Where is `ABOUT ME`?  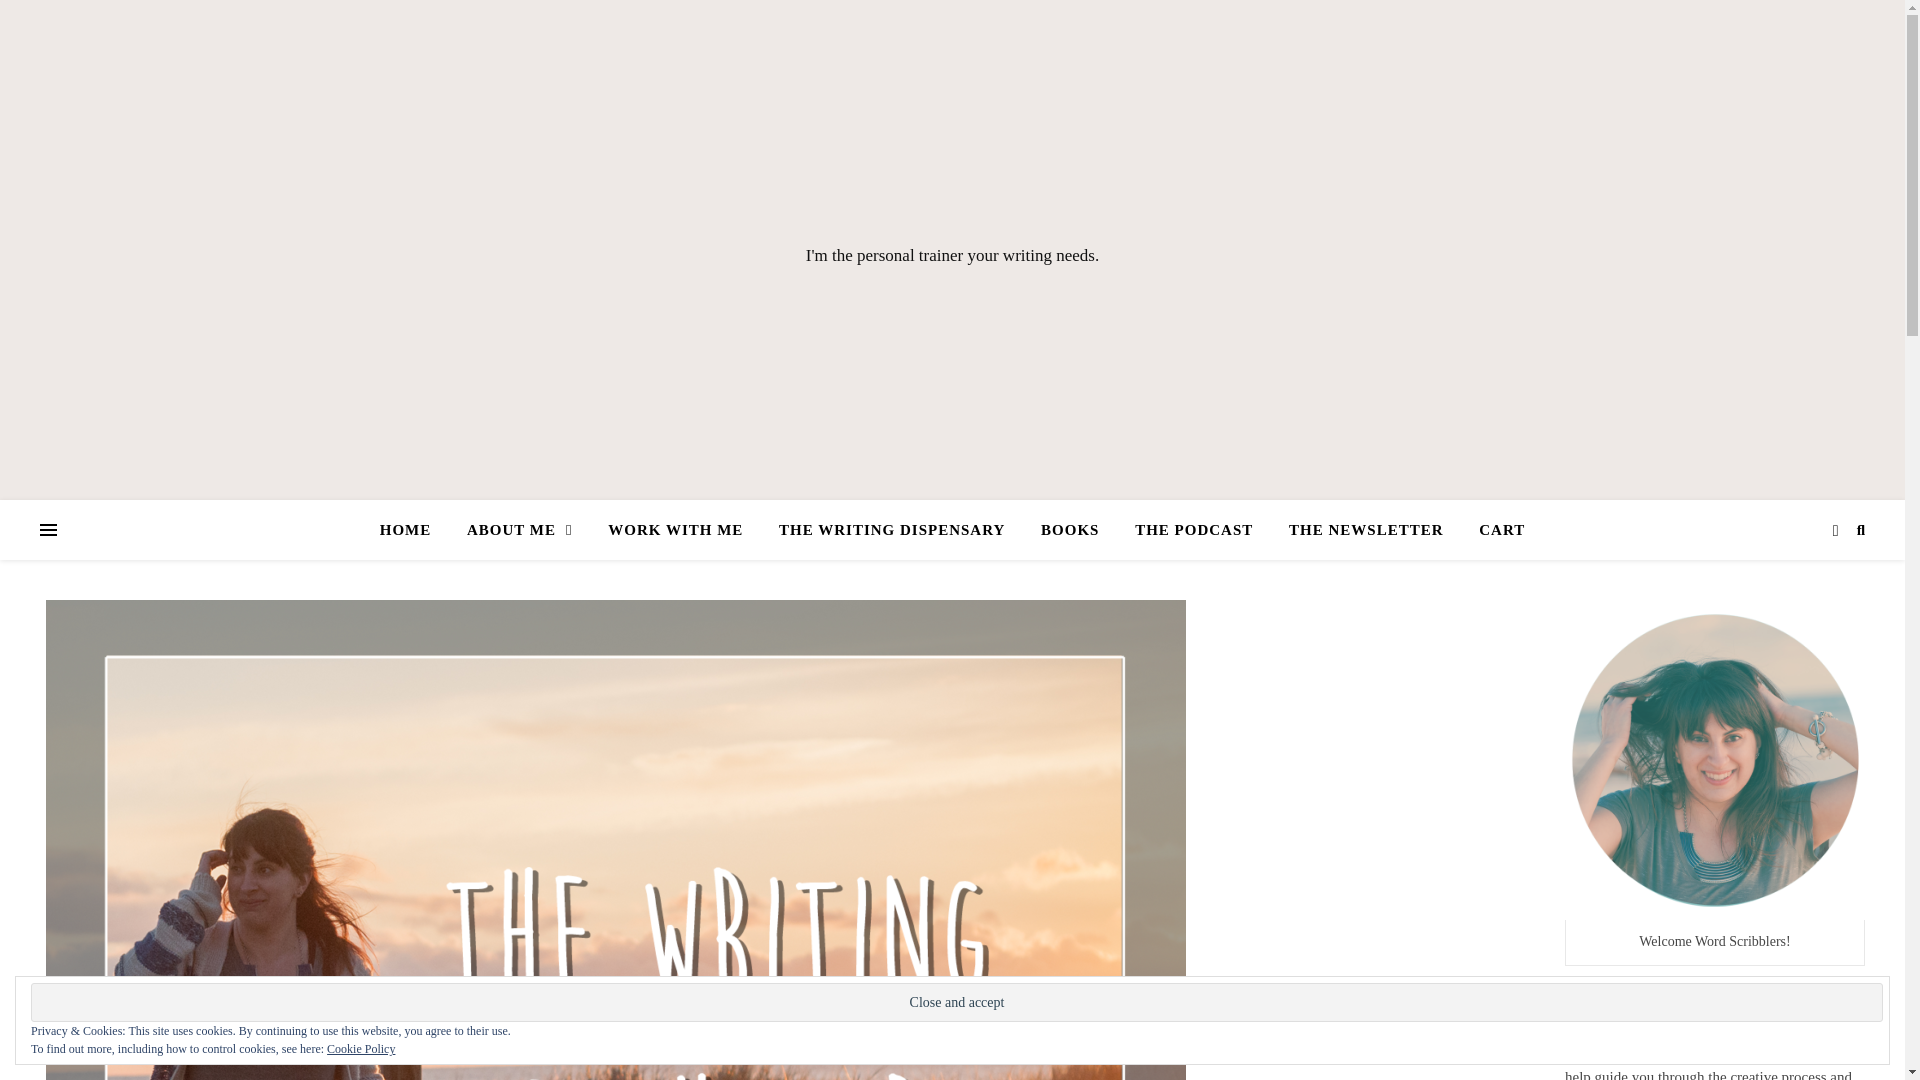 ABOUT ME is located at coordinates (519, 530).